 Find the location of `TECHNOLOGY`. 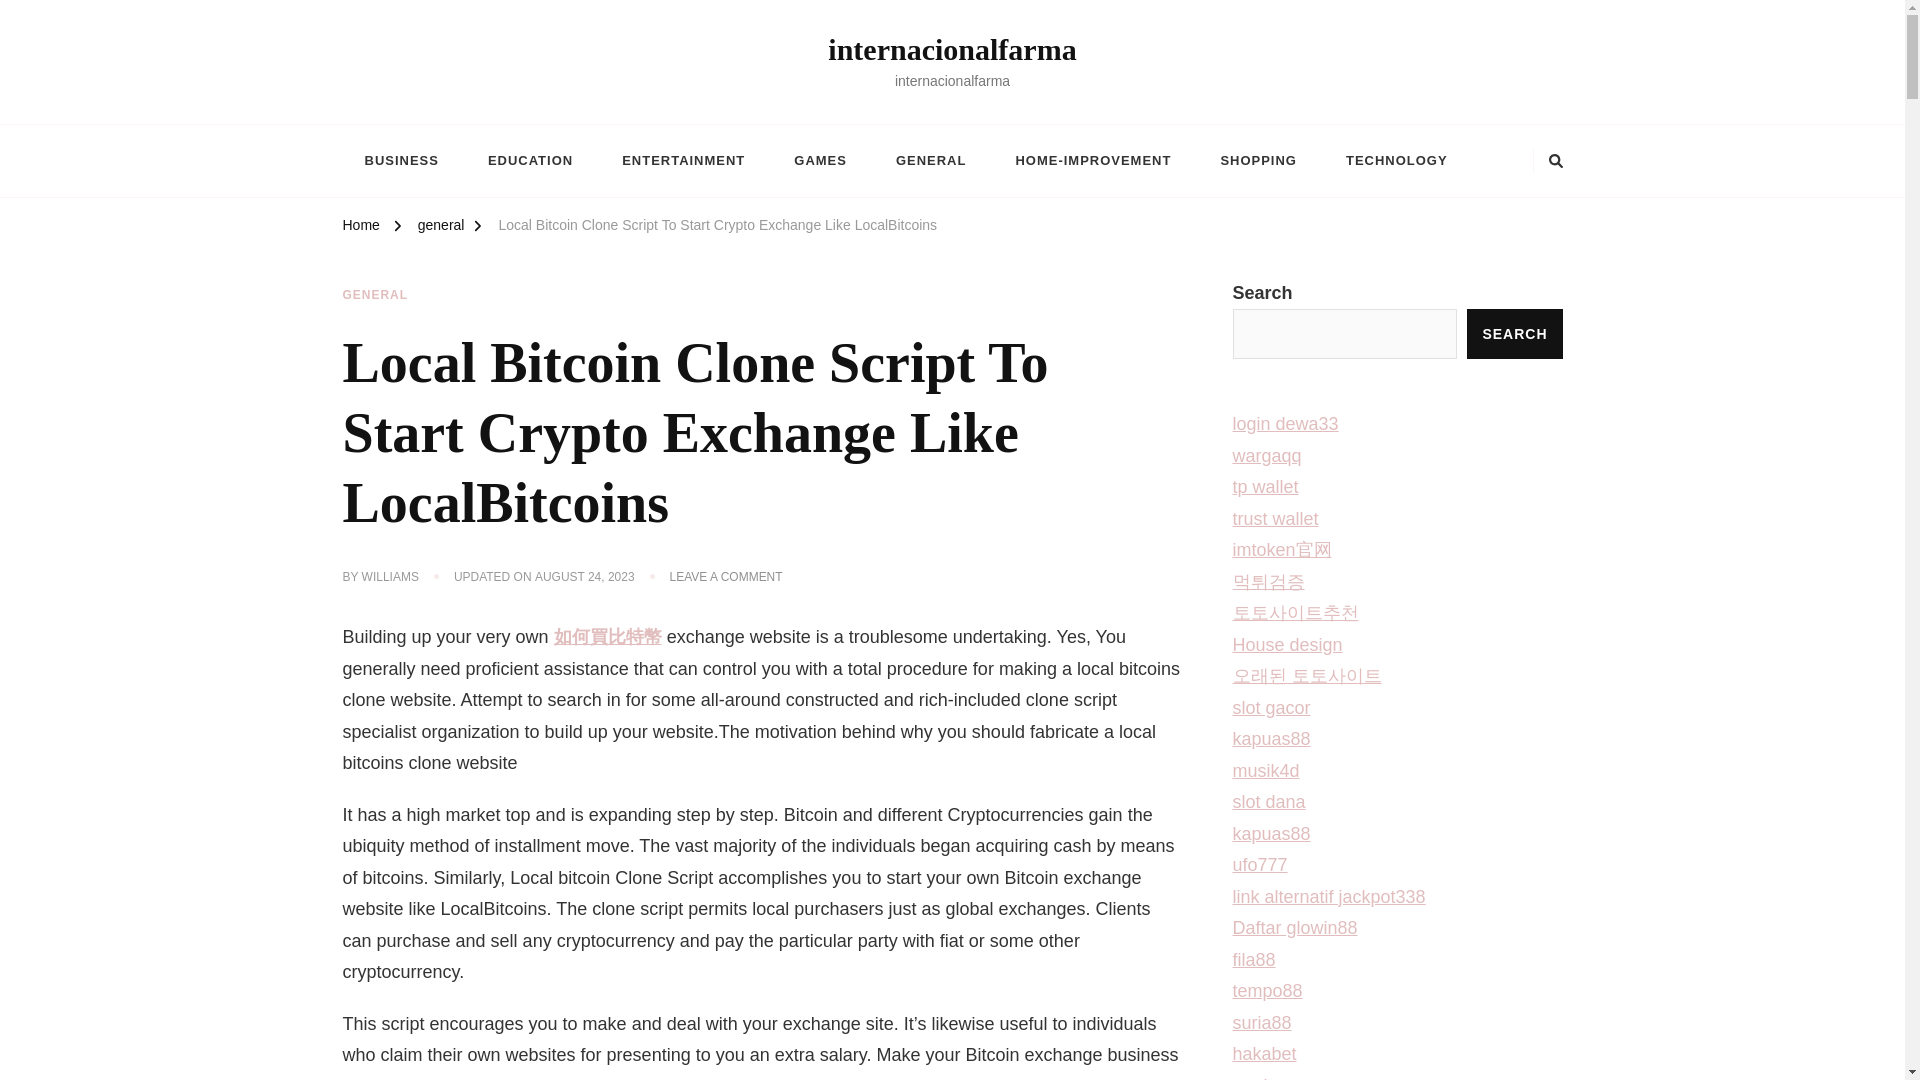

TECHNOLOGY is located at coordinates (1397, 160).